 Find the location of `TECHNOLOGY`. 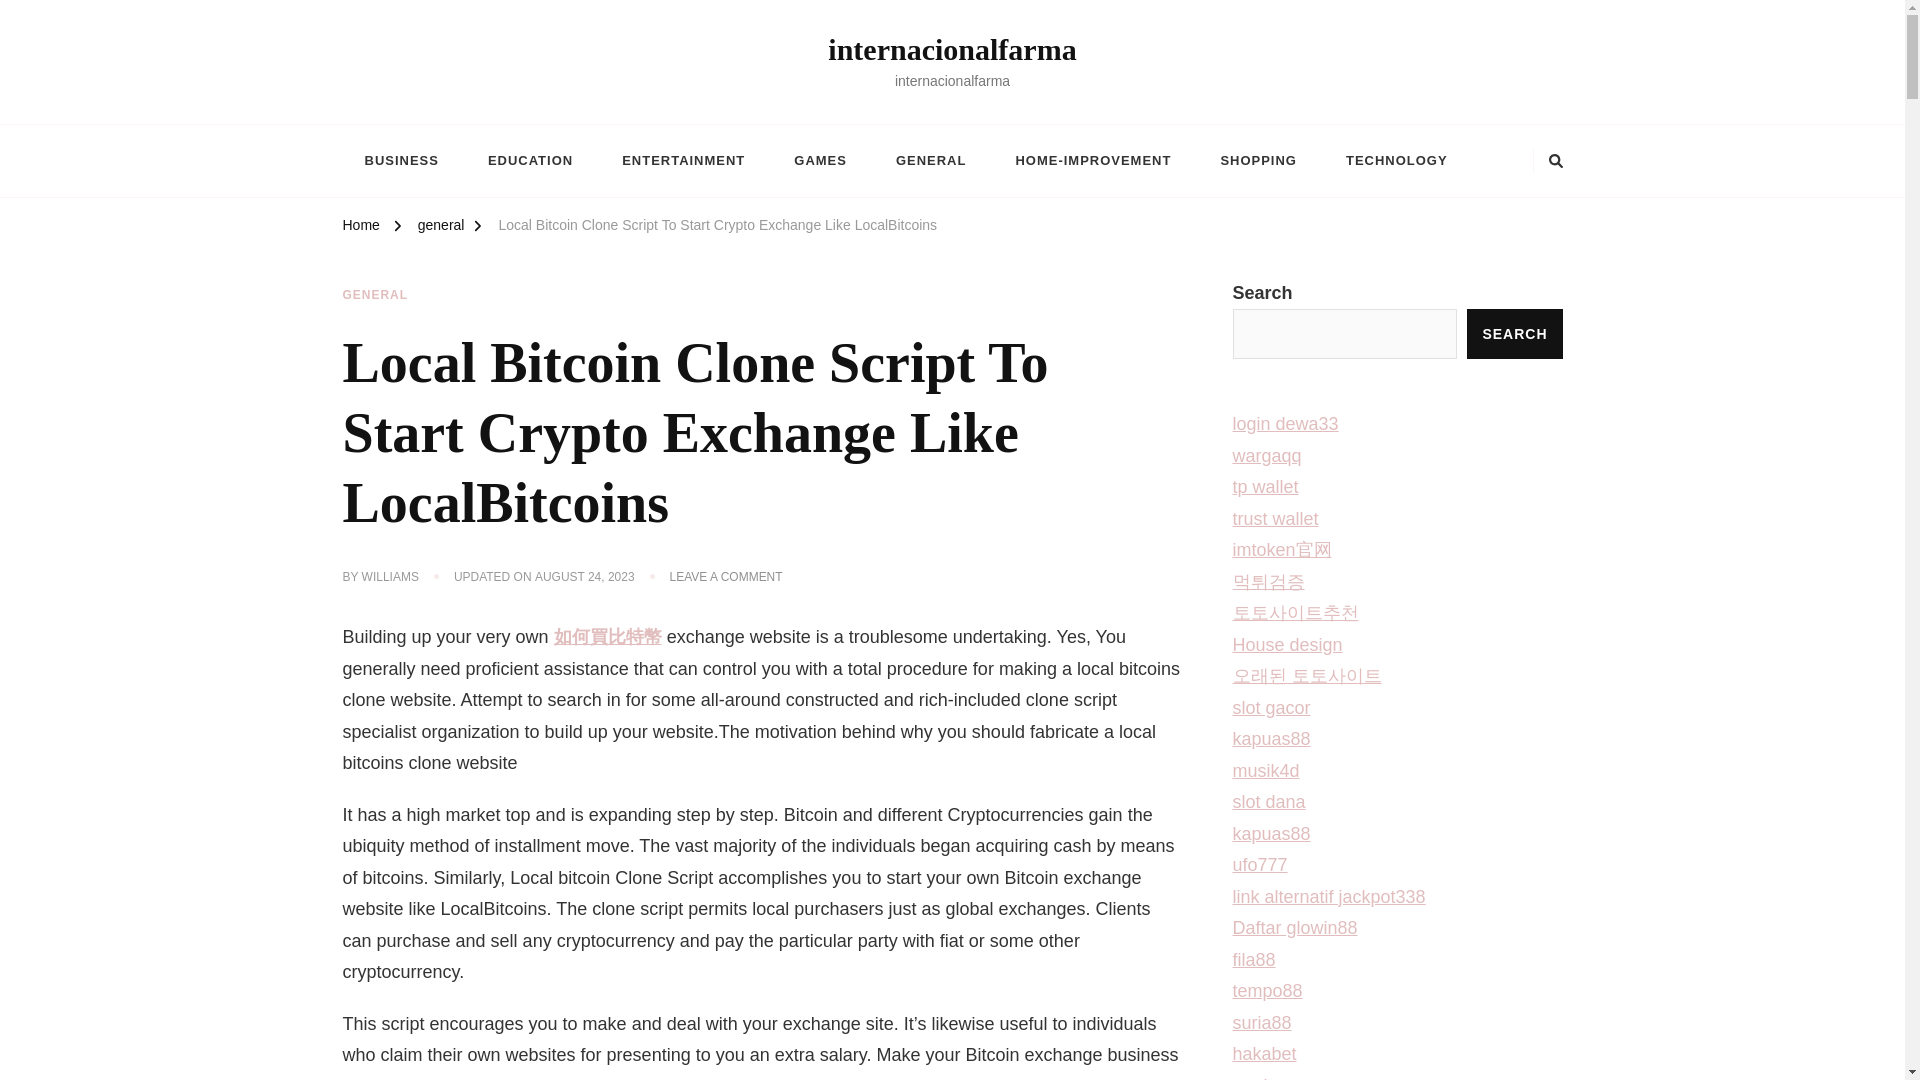

TECHNOLOGY is located at coordinates (1397, 160).